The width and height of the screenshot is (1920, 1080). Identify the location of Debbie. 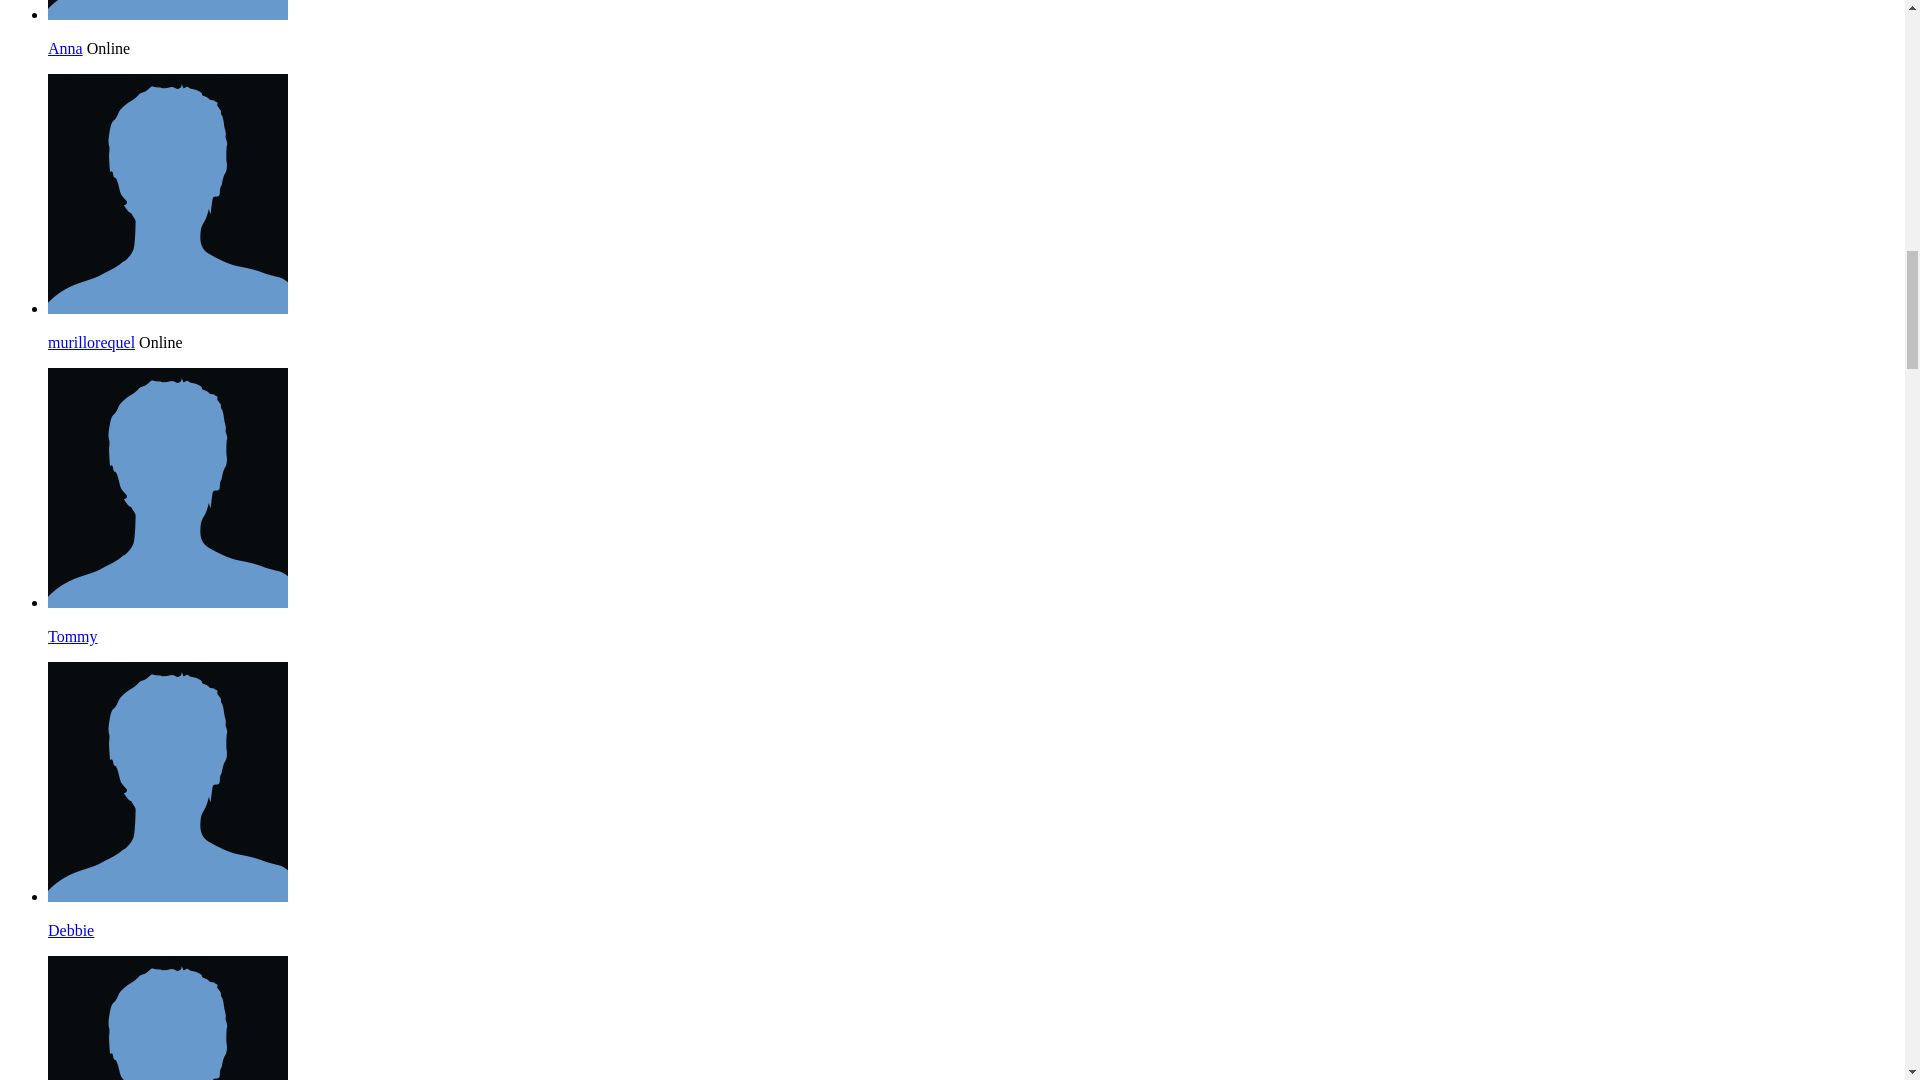
(71, 930).